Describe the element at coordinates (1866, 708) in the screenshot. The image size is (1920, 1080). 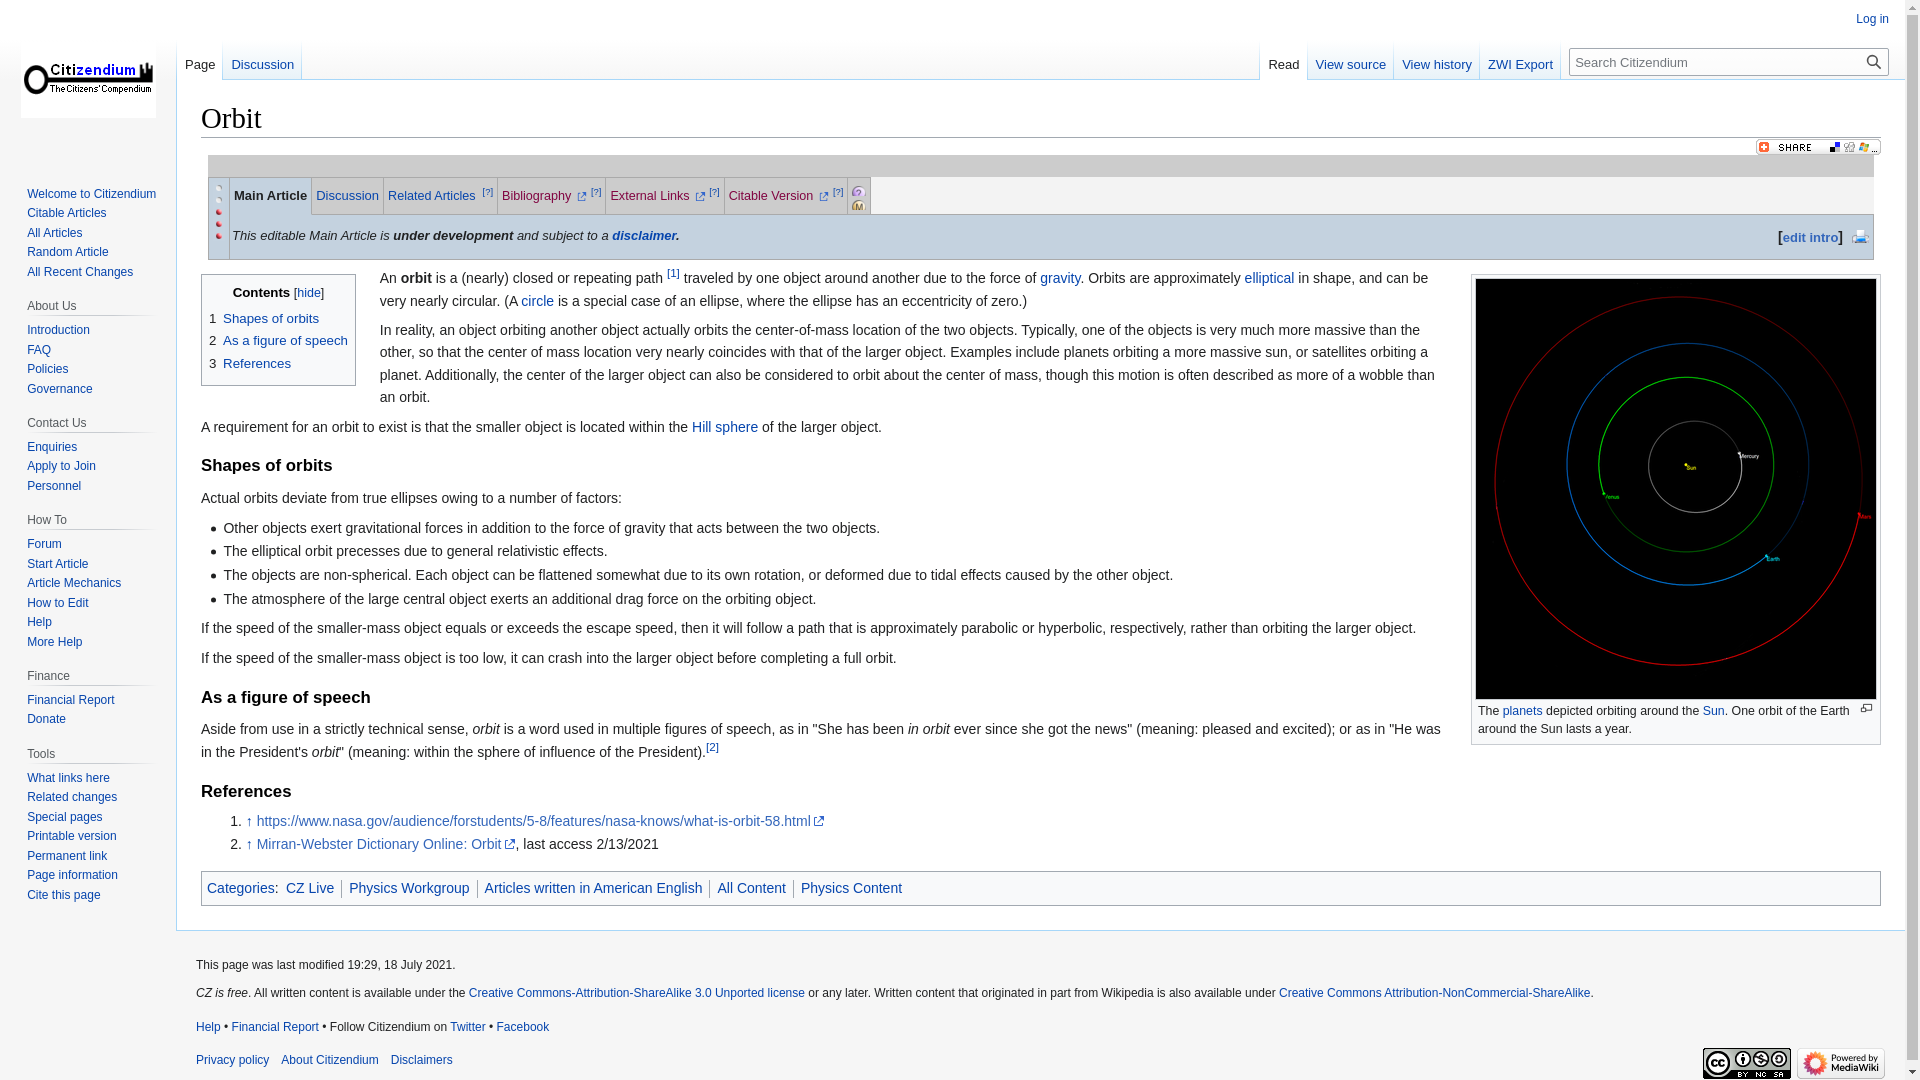
I see `Enlarge` at that location.